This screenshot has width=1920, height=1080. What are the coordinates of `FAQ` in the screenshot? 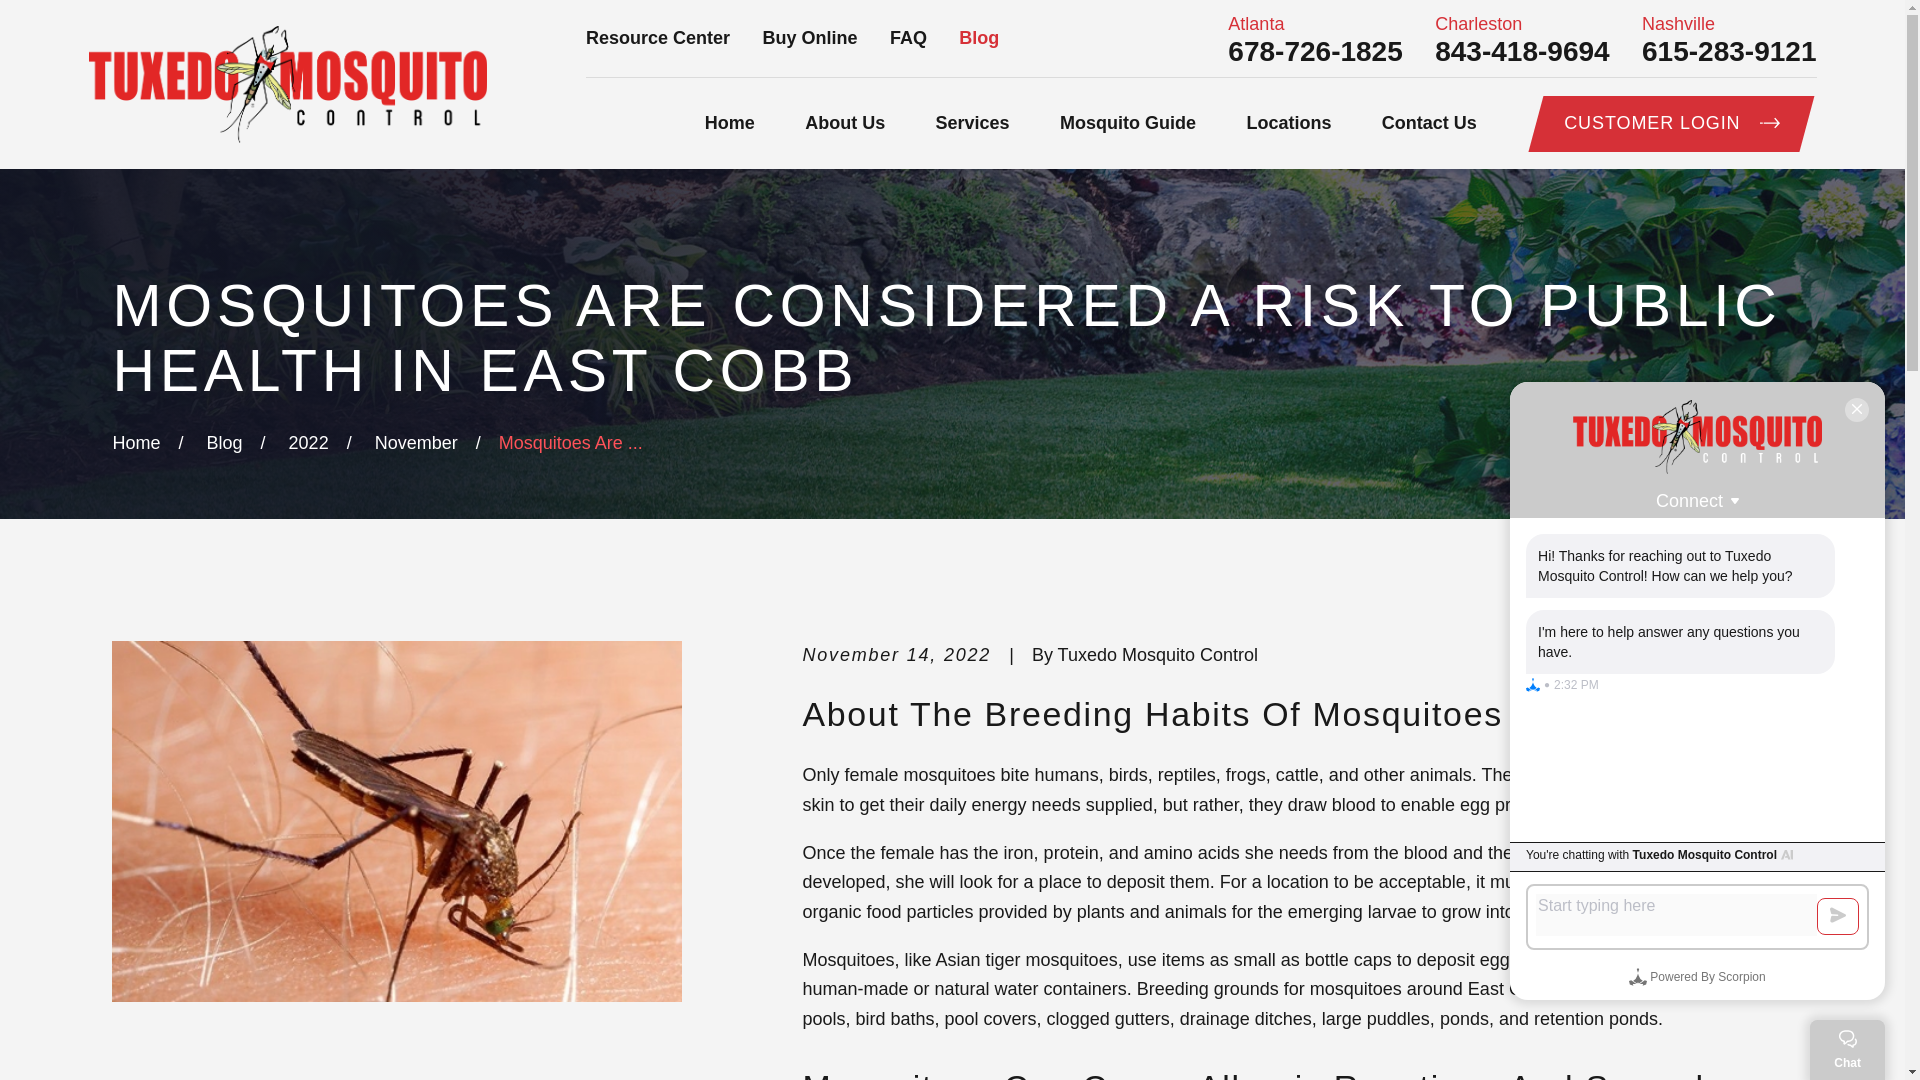 It's located at (908, 38).